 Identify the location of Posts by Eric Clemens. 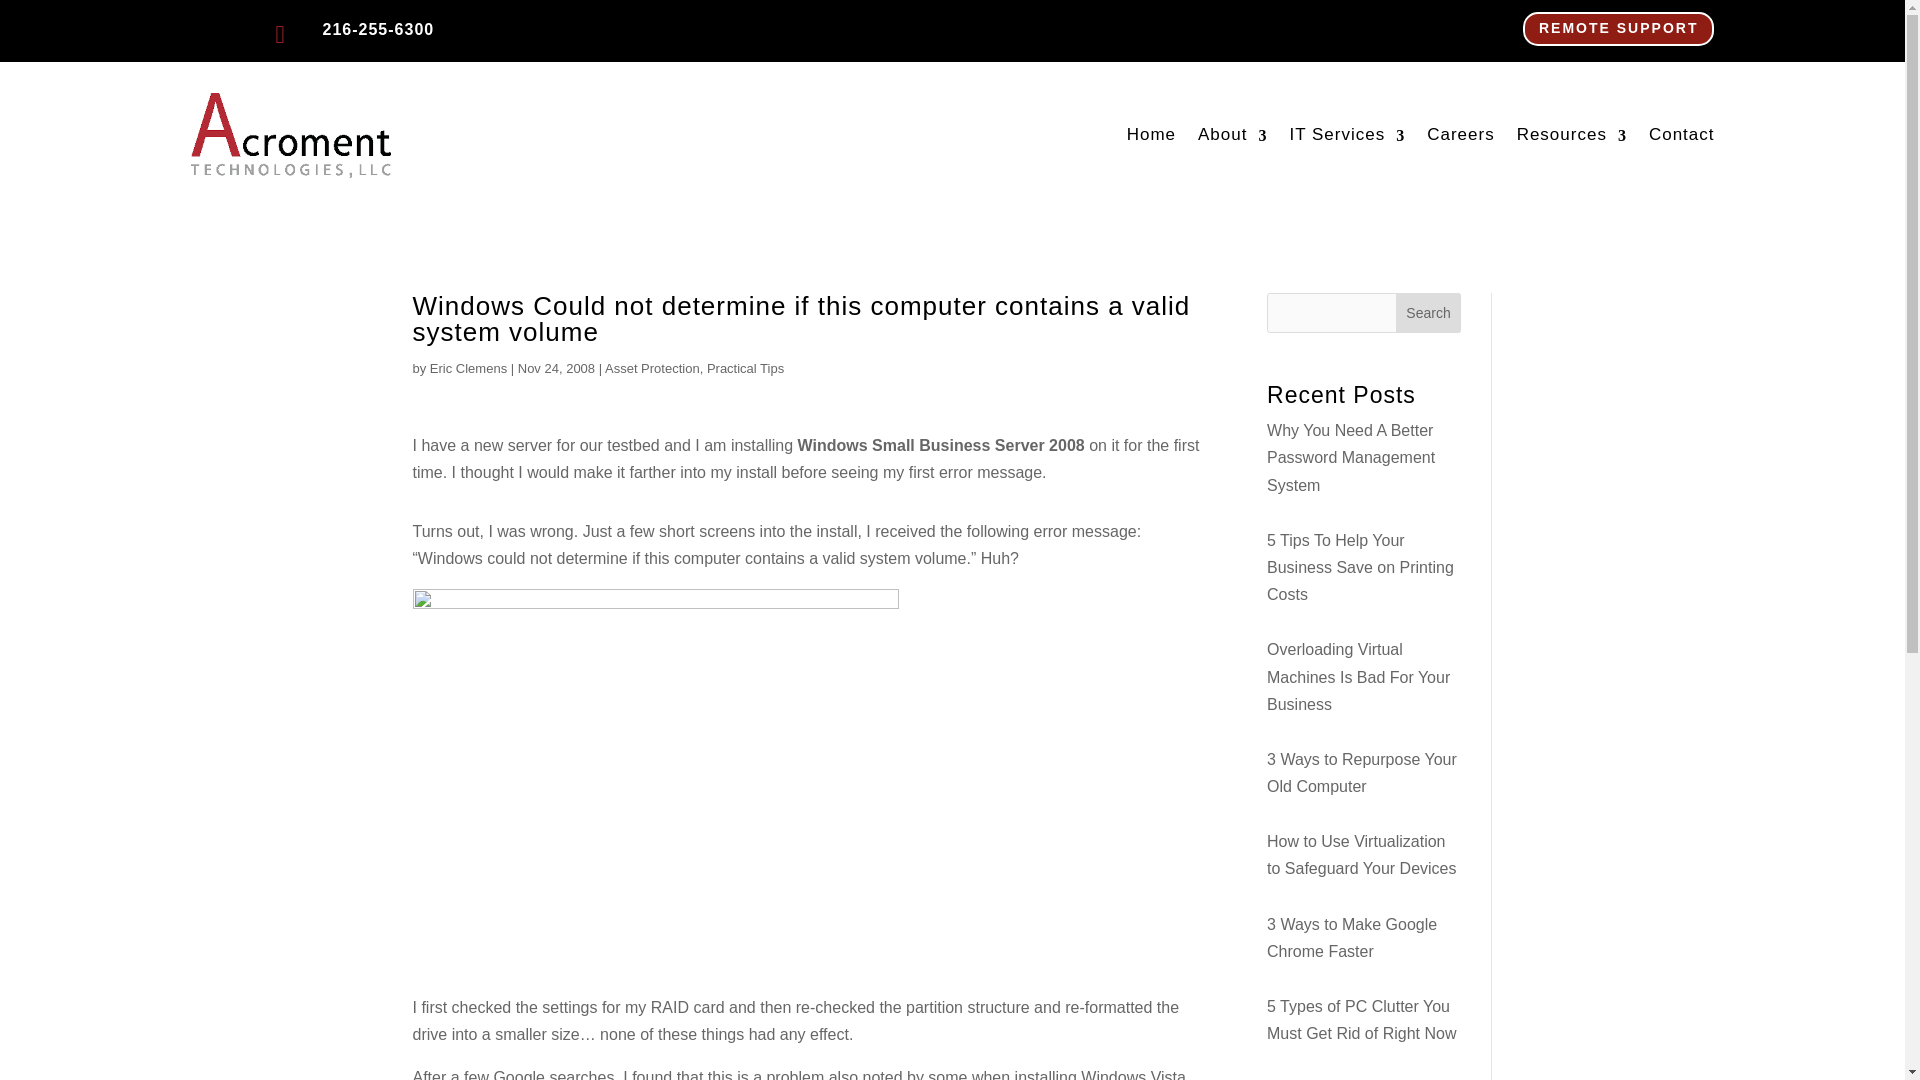
(468, 368).